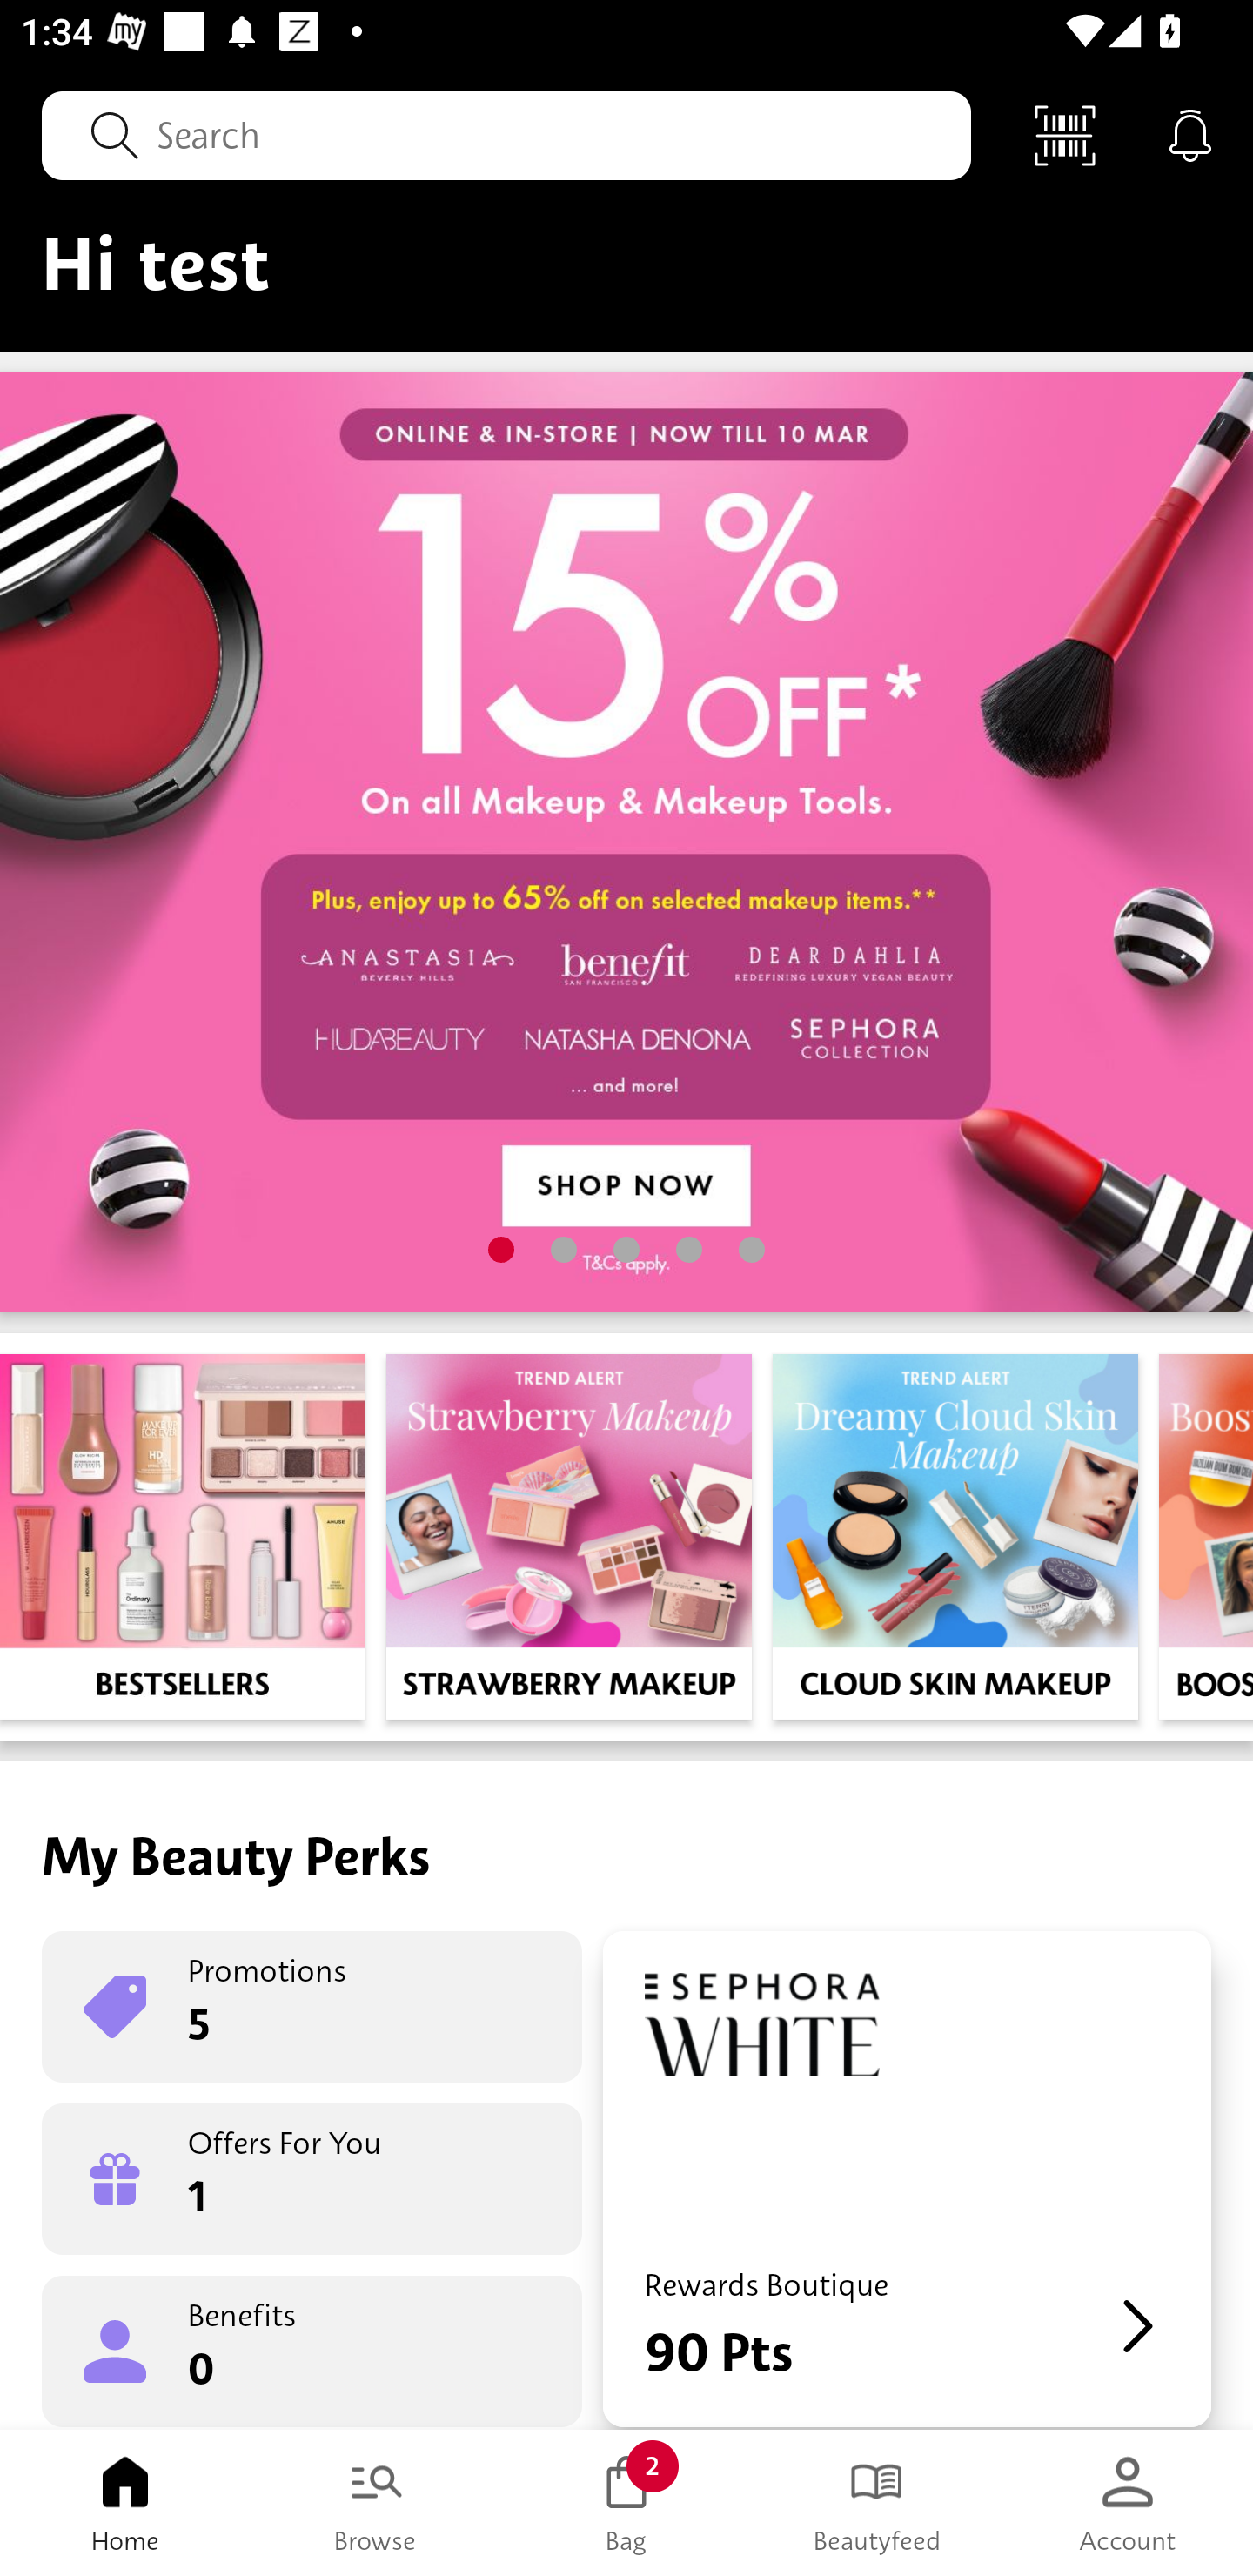 The width and height of the screenshot is (1253, 2576). What do you see at coordinates (626, 2503) in the screenshot?
I see `Bag 2 Bag` at bounding box center [626, 2503].